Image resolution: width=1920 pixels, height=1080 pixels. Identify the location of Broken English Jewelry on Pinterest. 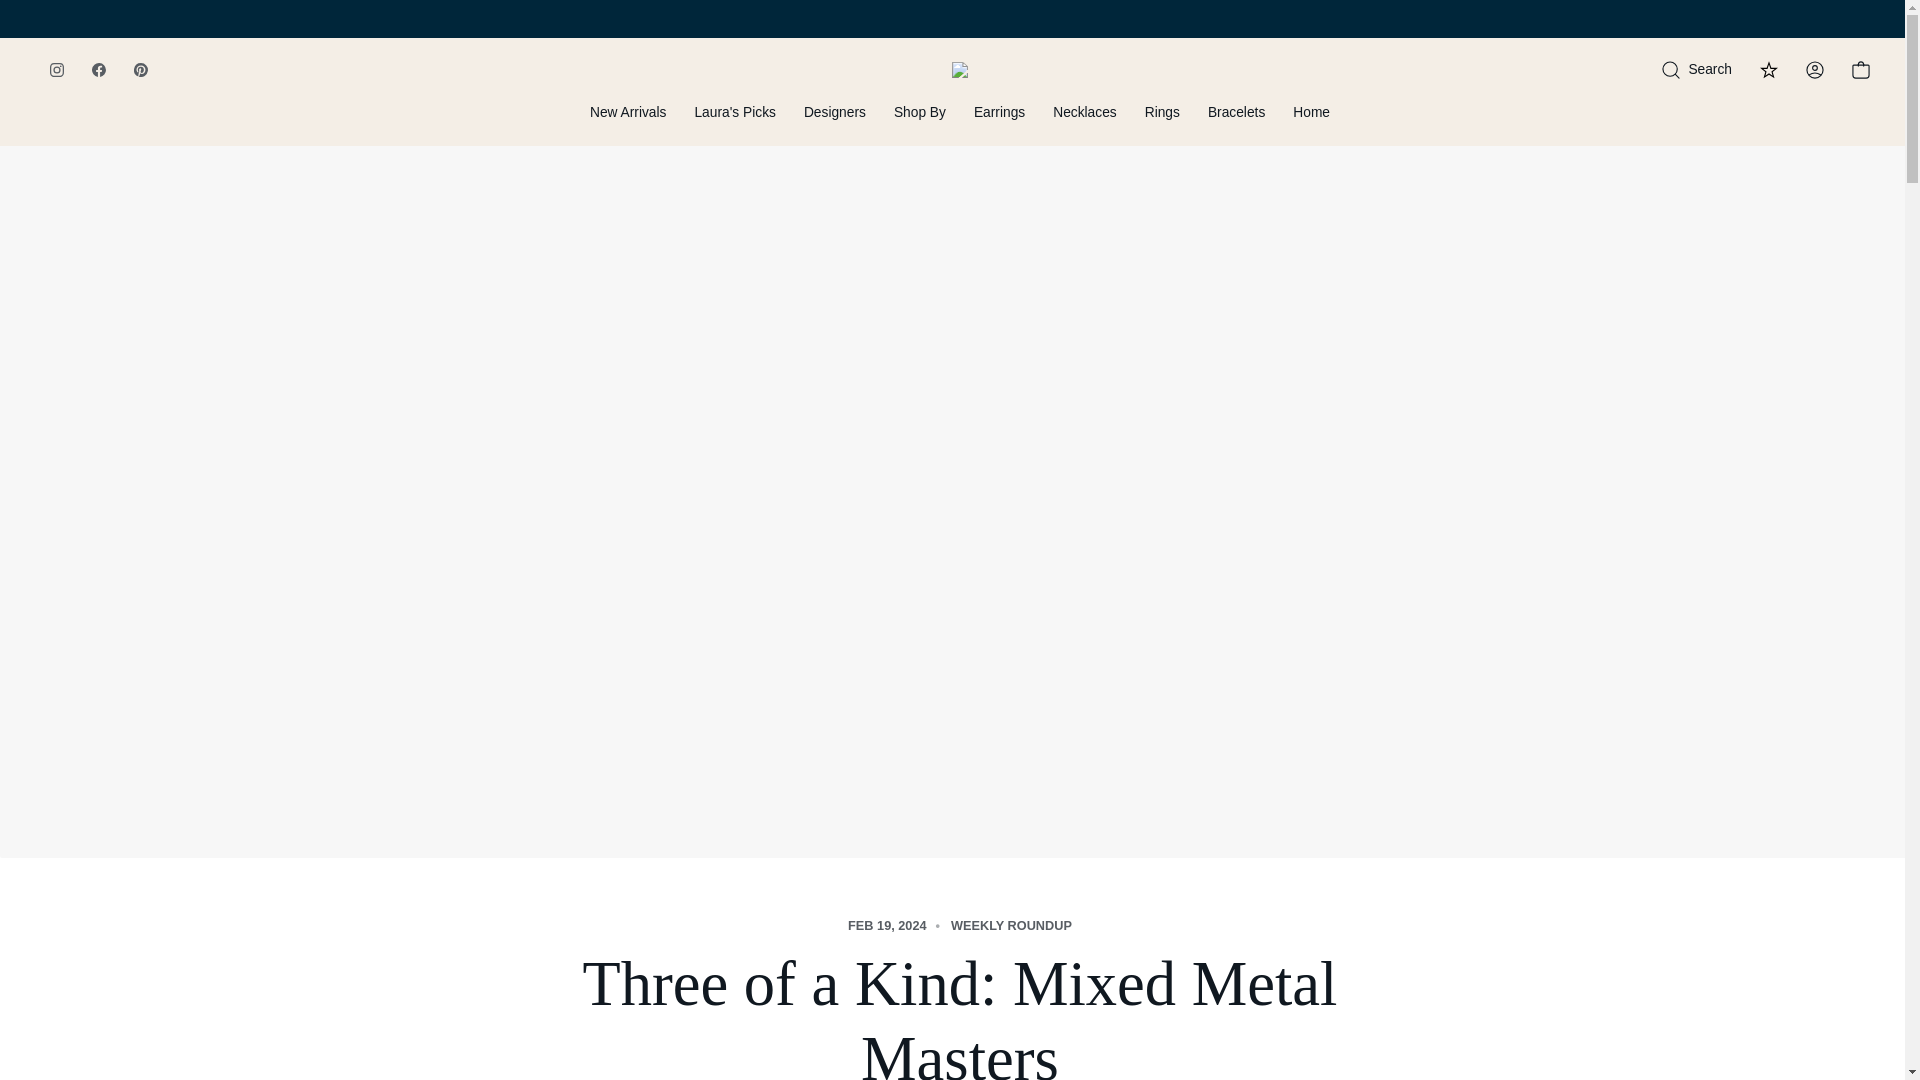
(140, 69).